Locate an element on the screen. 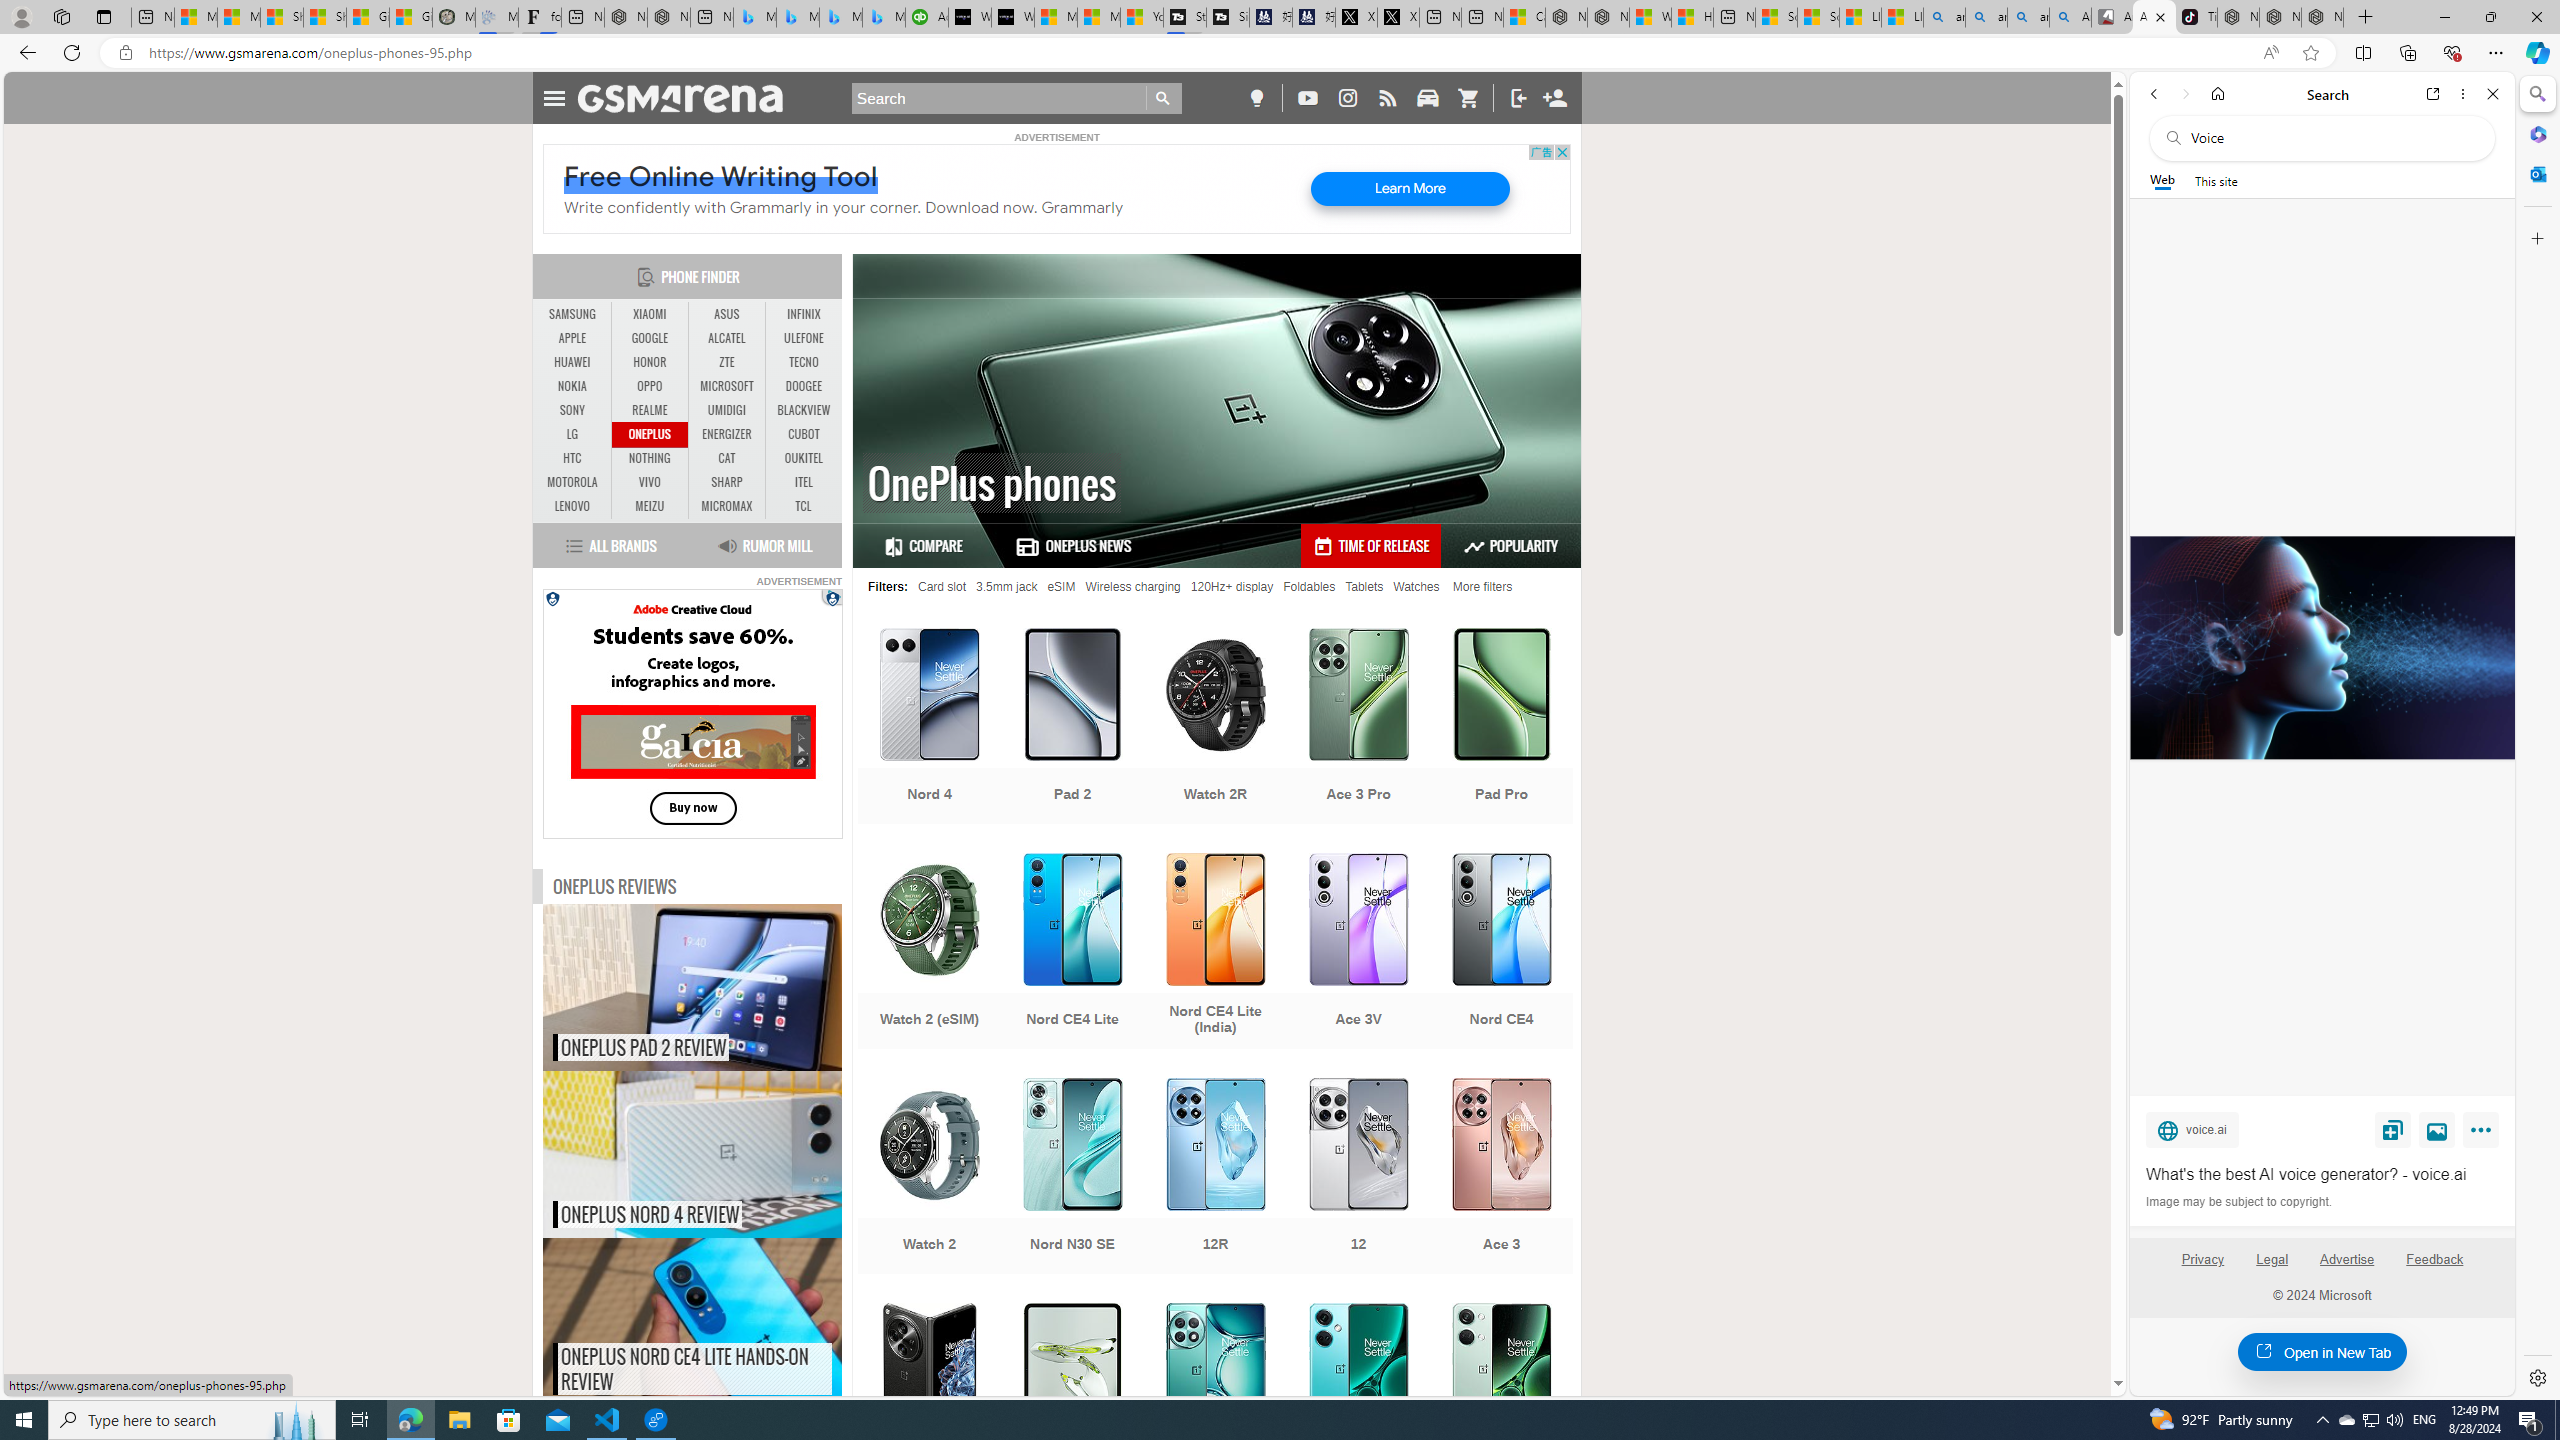 The width and height of the screenshot is (2560, 1440). Toggle Navigation is located at coordinates (554, 96).